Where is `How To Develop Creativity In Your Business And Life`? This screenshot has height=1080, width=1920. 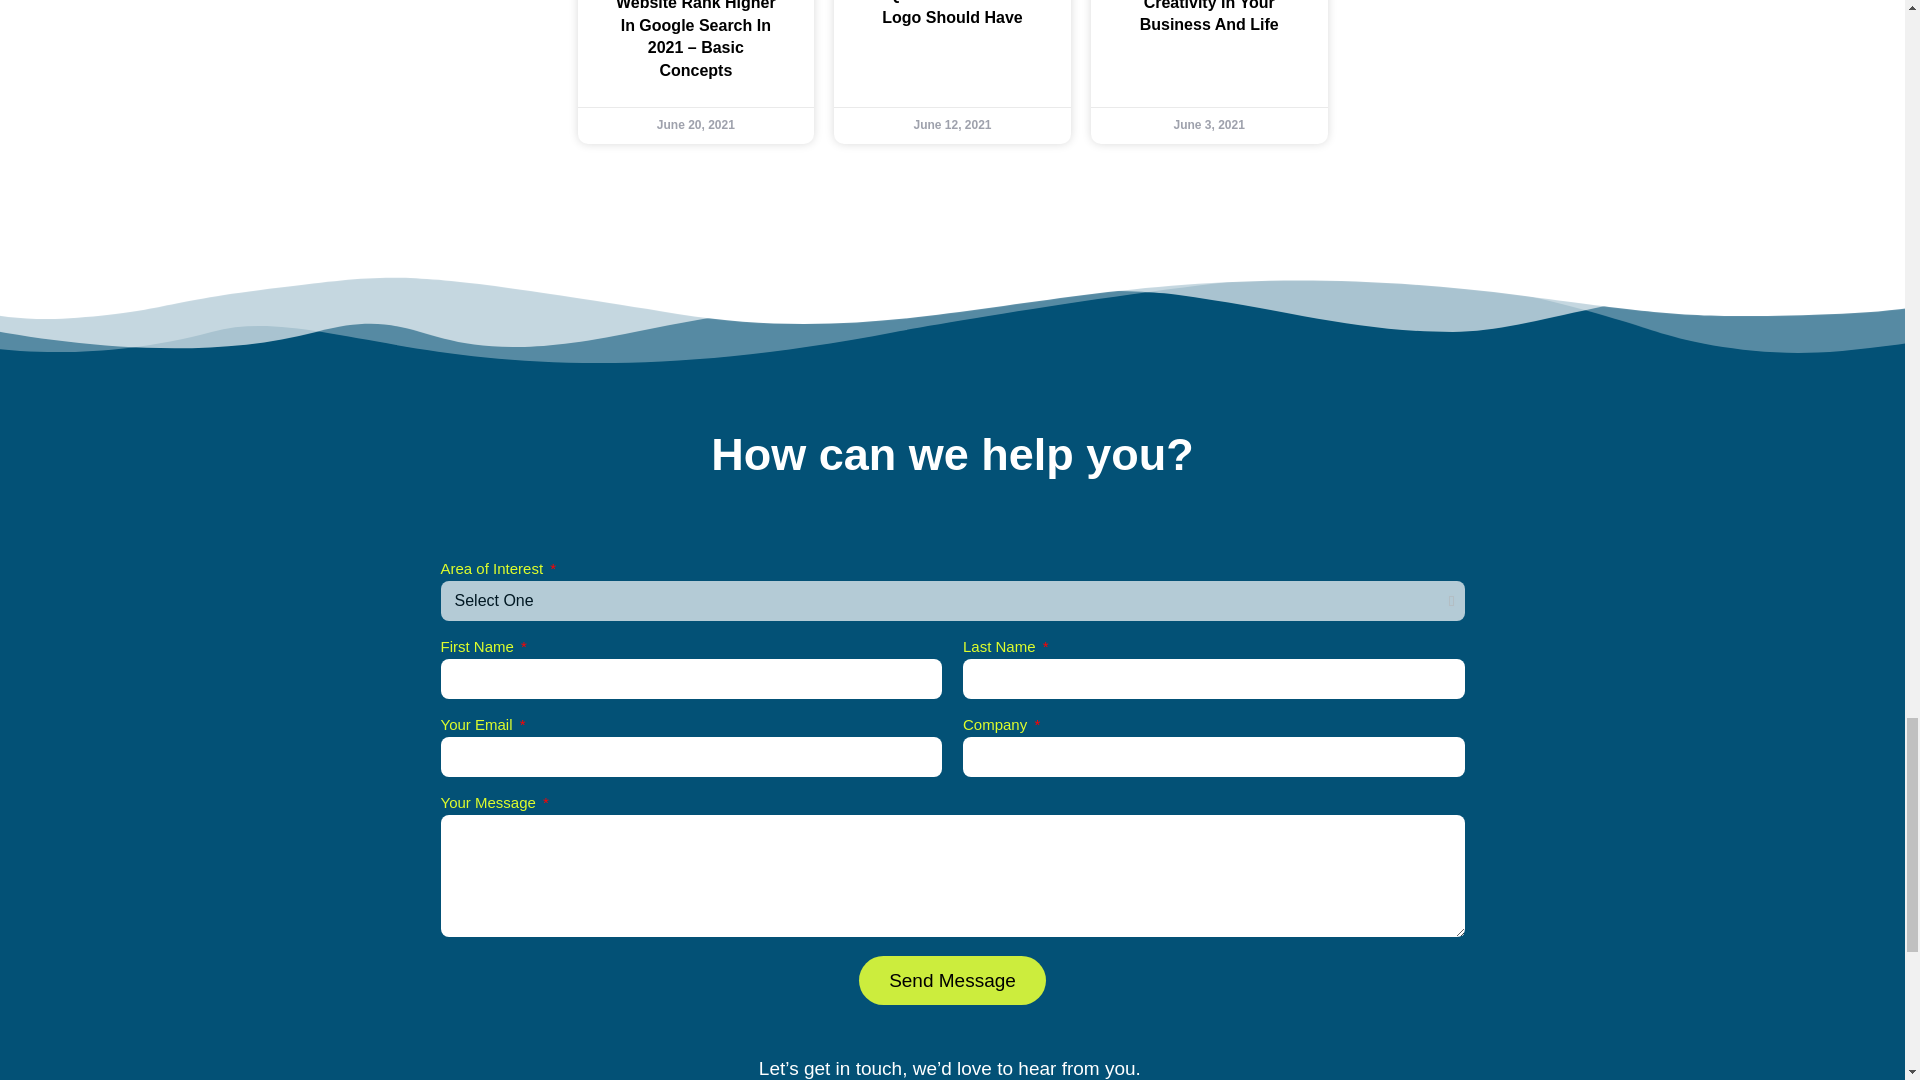 How To Develop Creativity In Your Business And Life is located at coordinates (1209, 16).